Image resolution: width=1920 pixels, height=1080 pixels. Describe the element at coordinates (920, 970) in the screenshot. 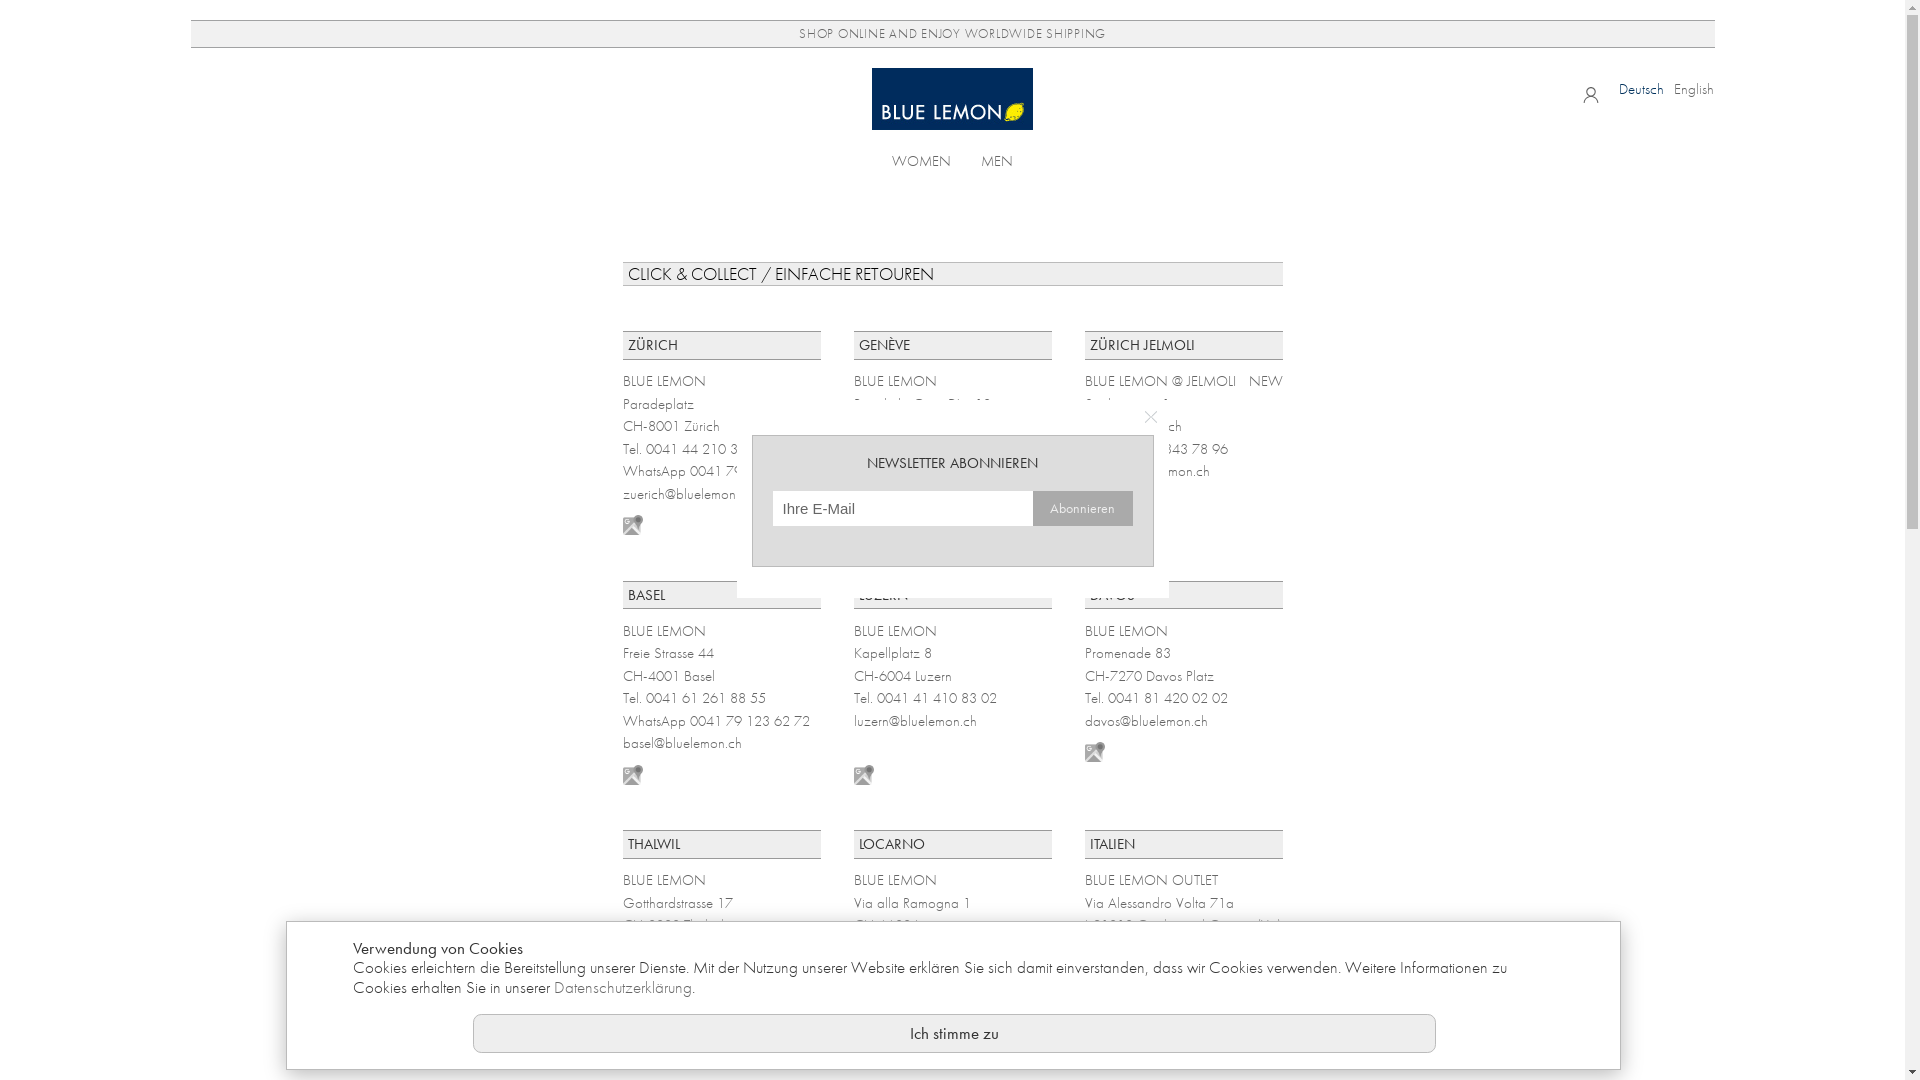

I see `locarno@bluelemon.ch` at that location.